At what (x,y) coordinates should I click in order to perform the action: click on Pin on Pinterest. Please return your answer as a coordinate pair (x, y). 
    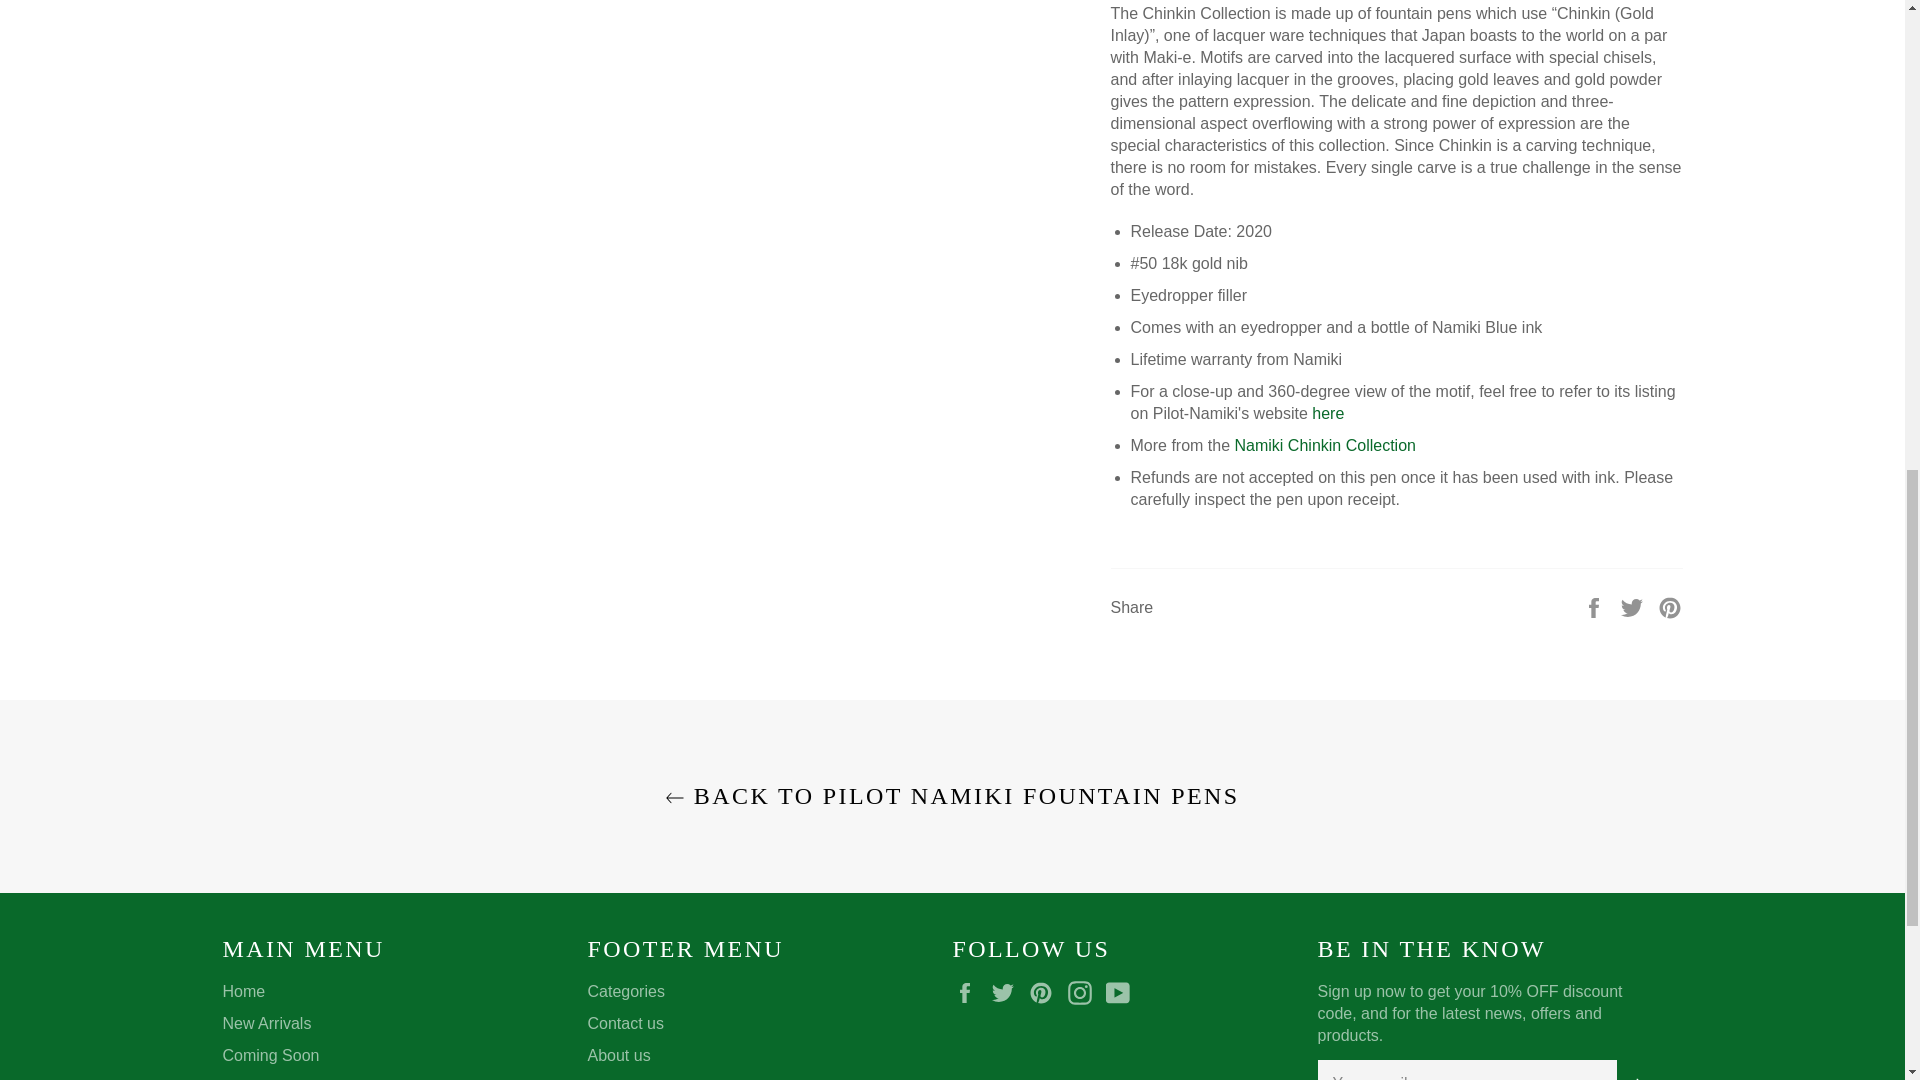
    Looking at the image, I should click on (1670, 606).